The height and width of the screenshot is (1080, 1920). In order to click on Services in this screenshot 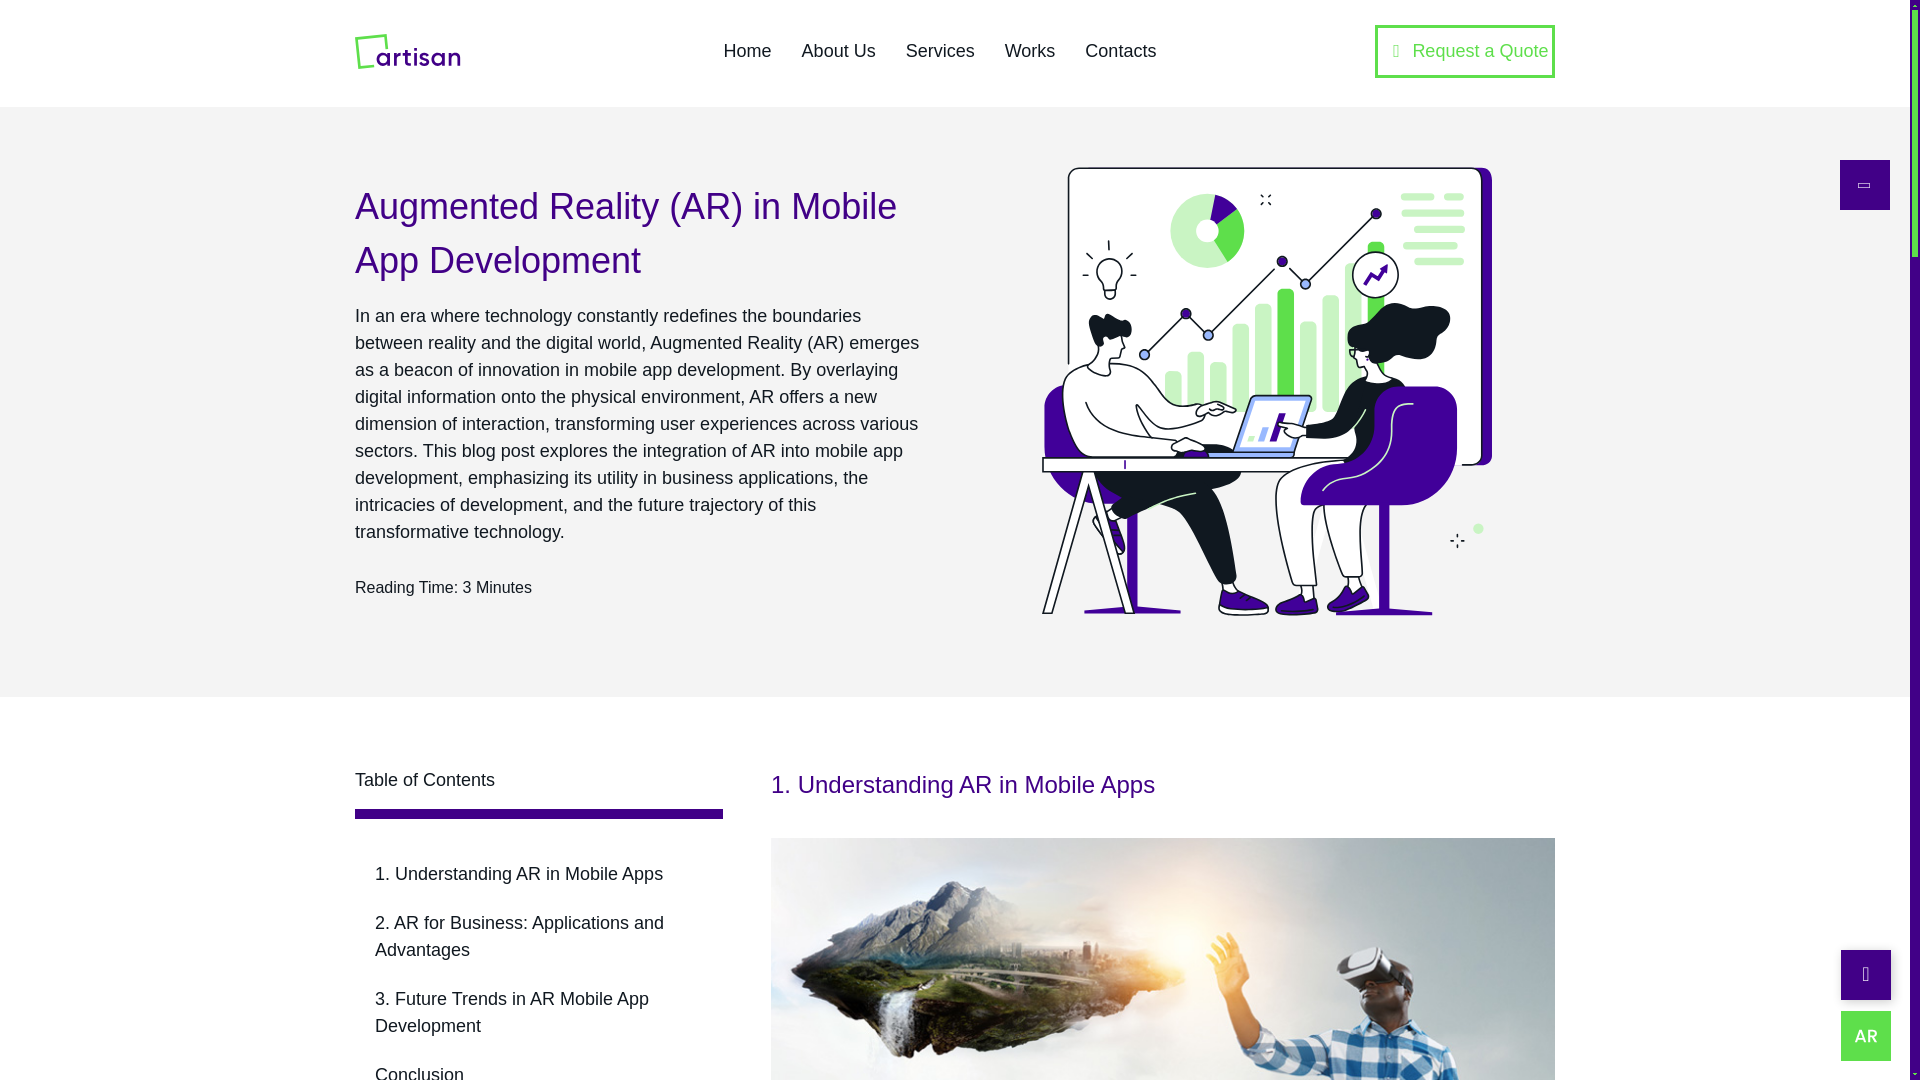, I will do `click(940, 51)`.